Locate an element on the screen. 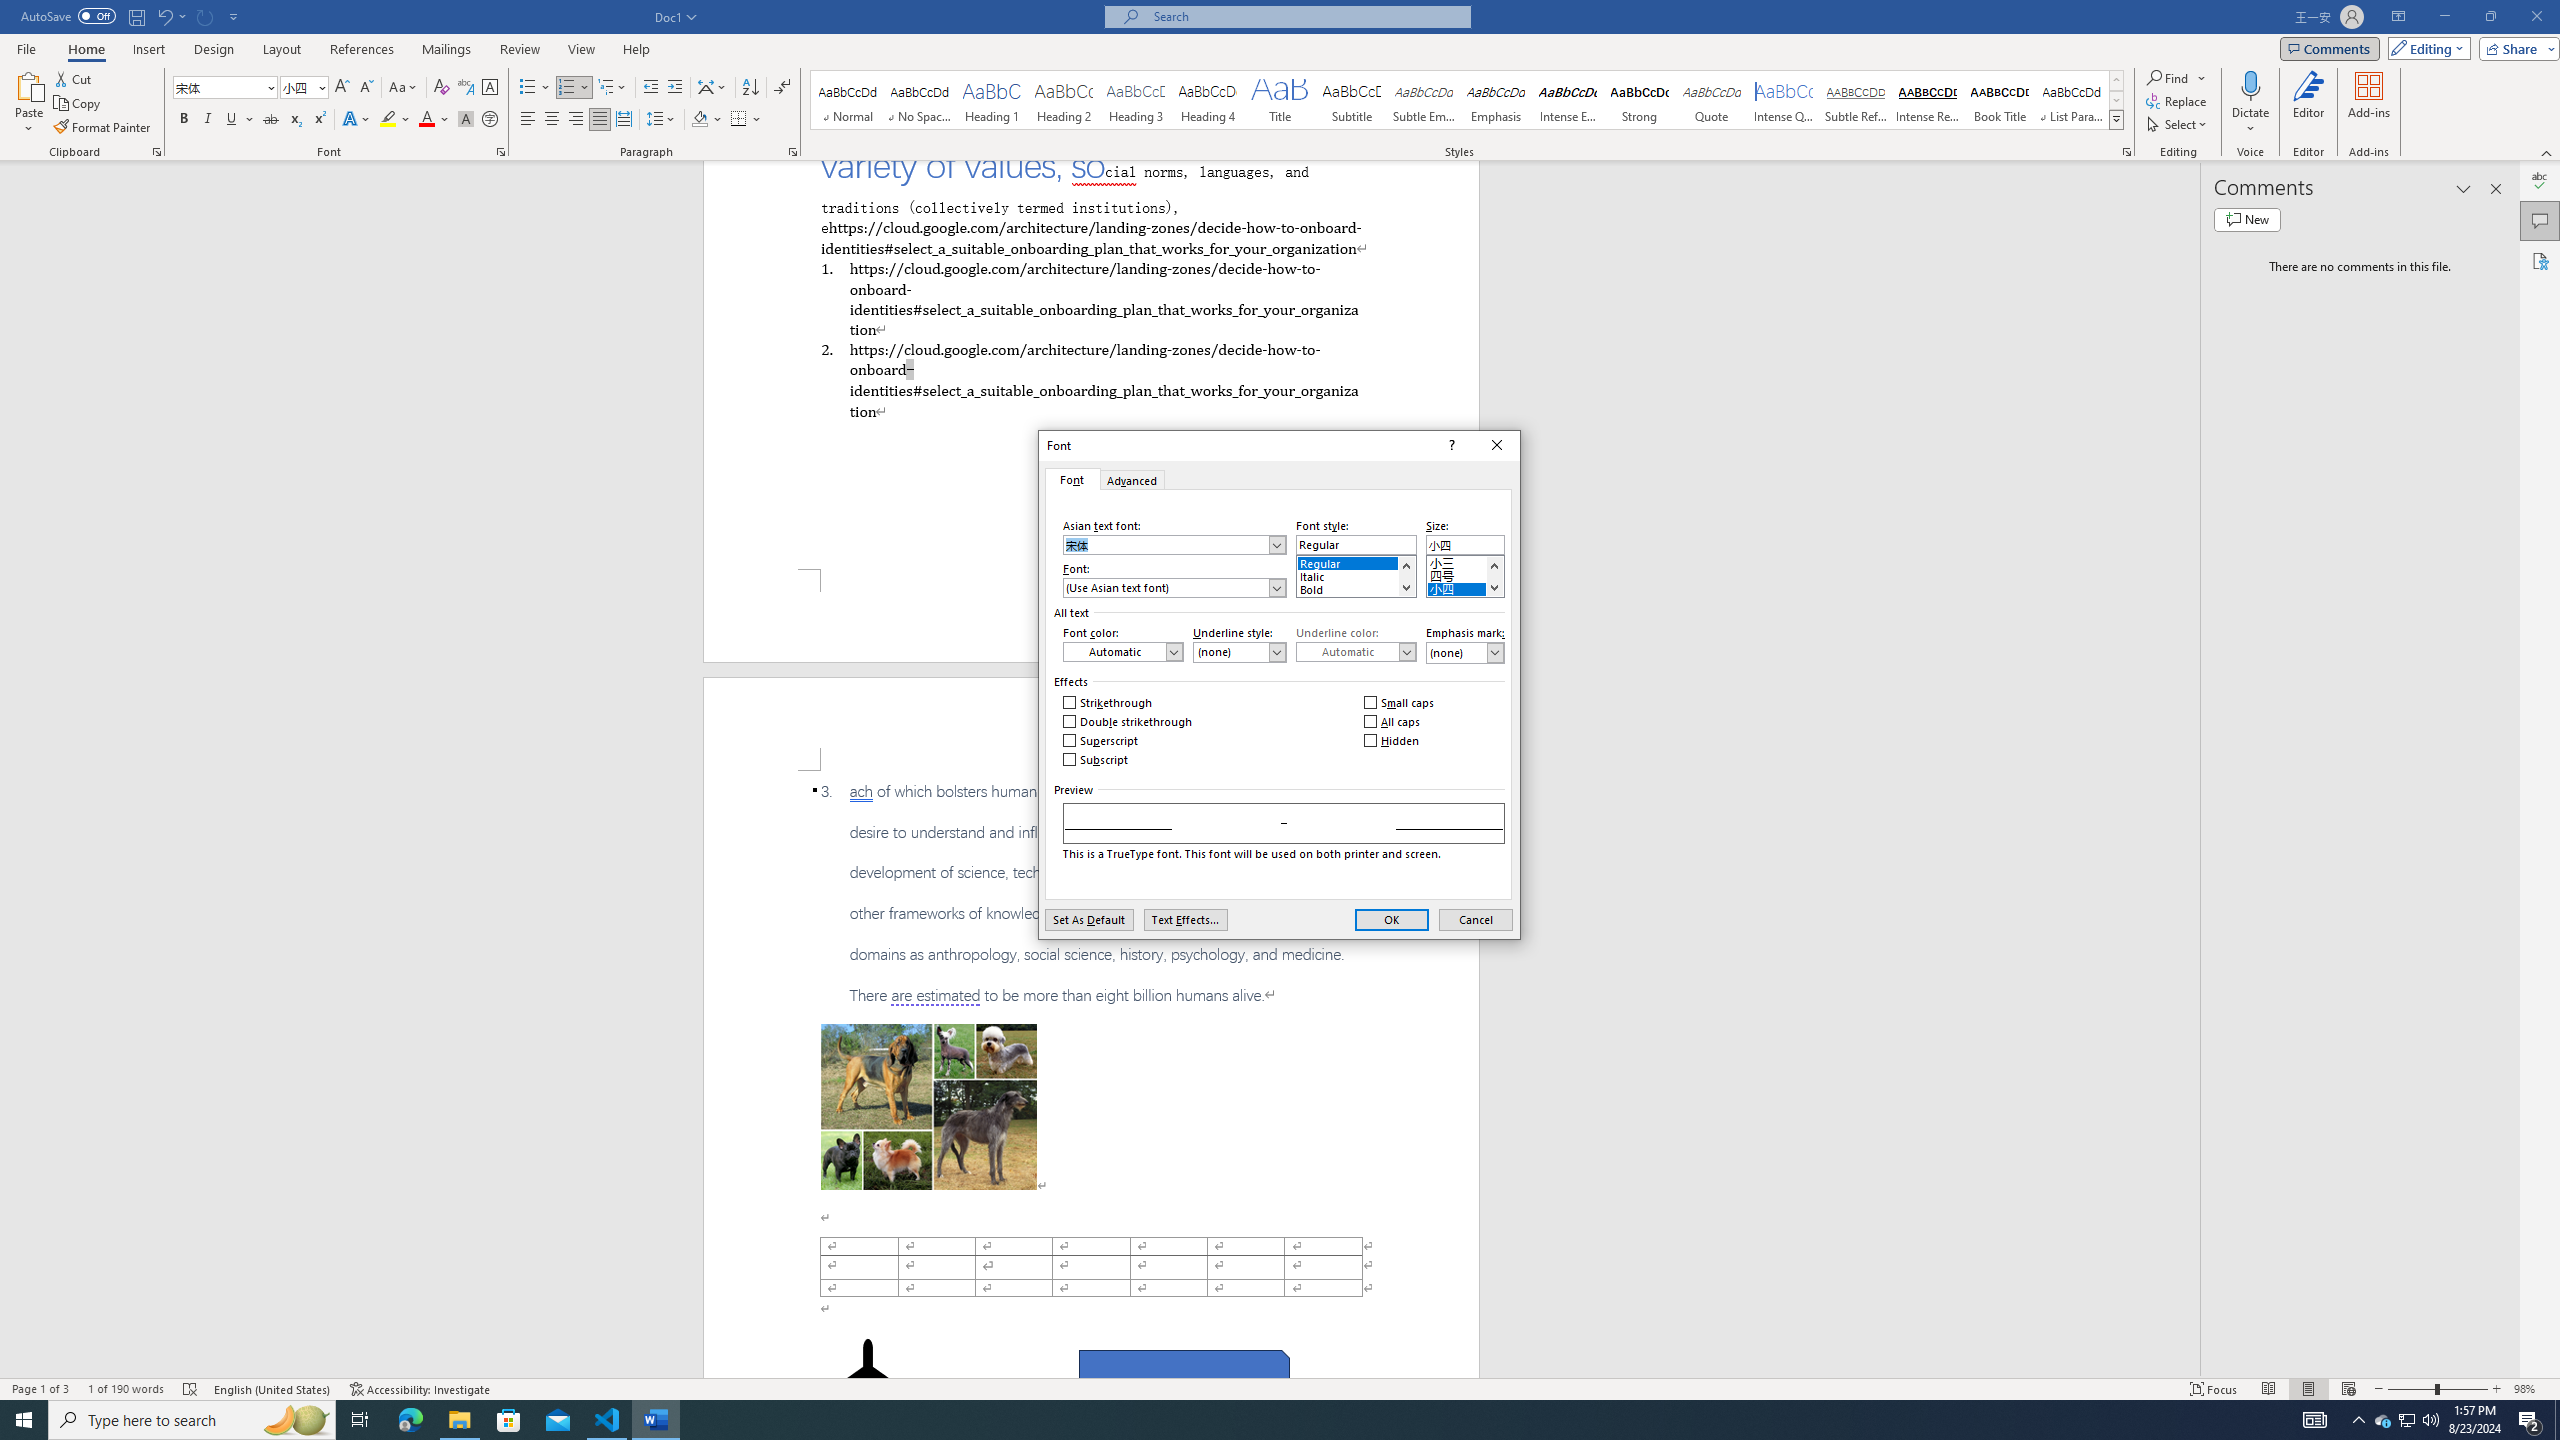 Image resolution: width=2560 pixels, height=1440 pixels. Font Size is located at coordinates (298, 86).